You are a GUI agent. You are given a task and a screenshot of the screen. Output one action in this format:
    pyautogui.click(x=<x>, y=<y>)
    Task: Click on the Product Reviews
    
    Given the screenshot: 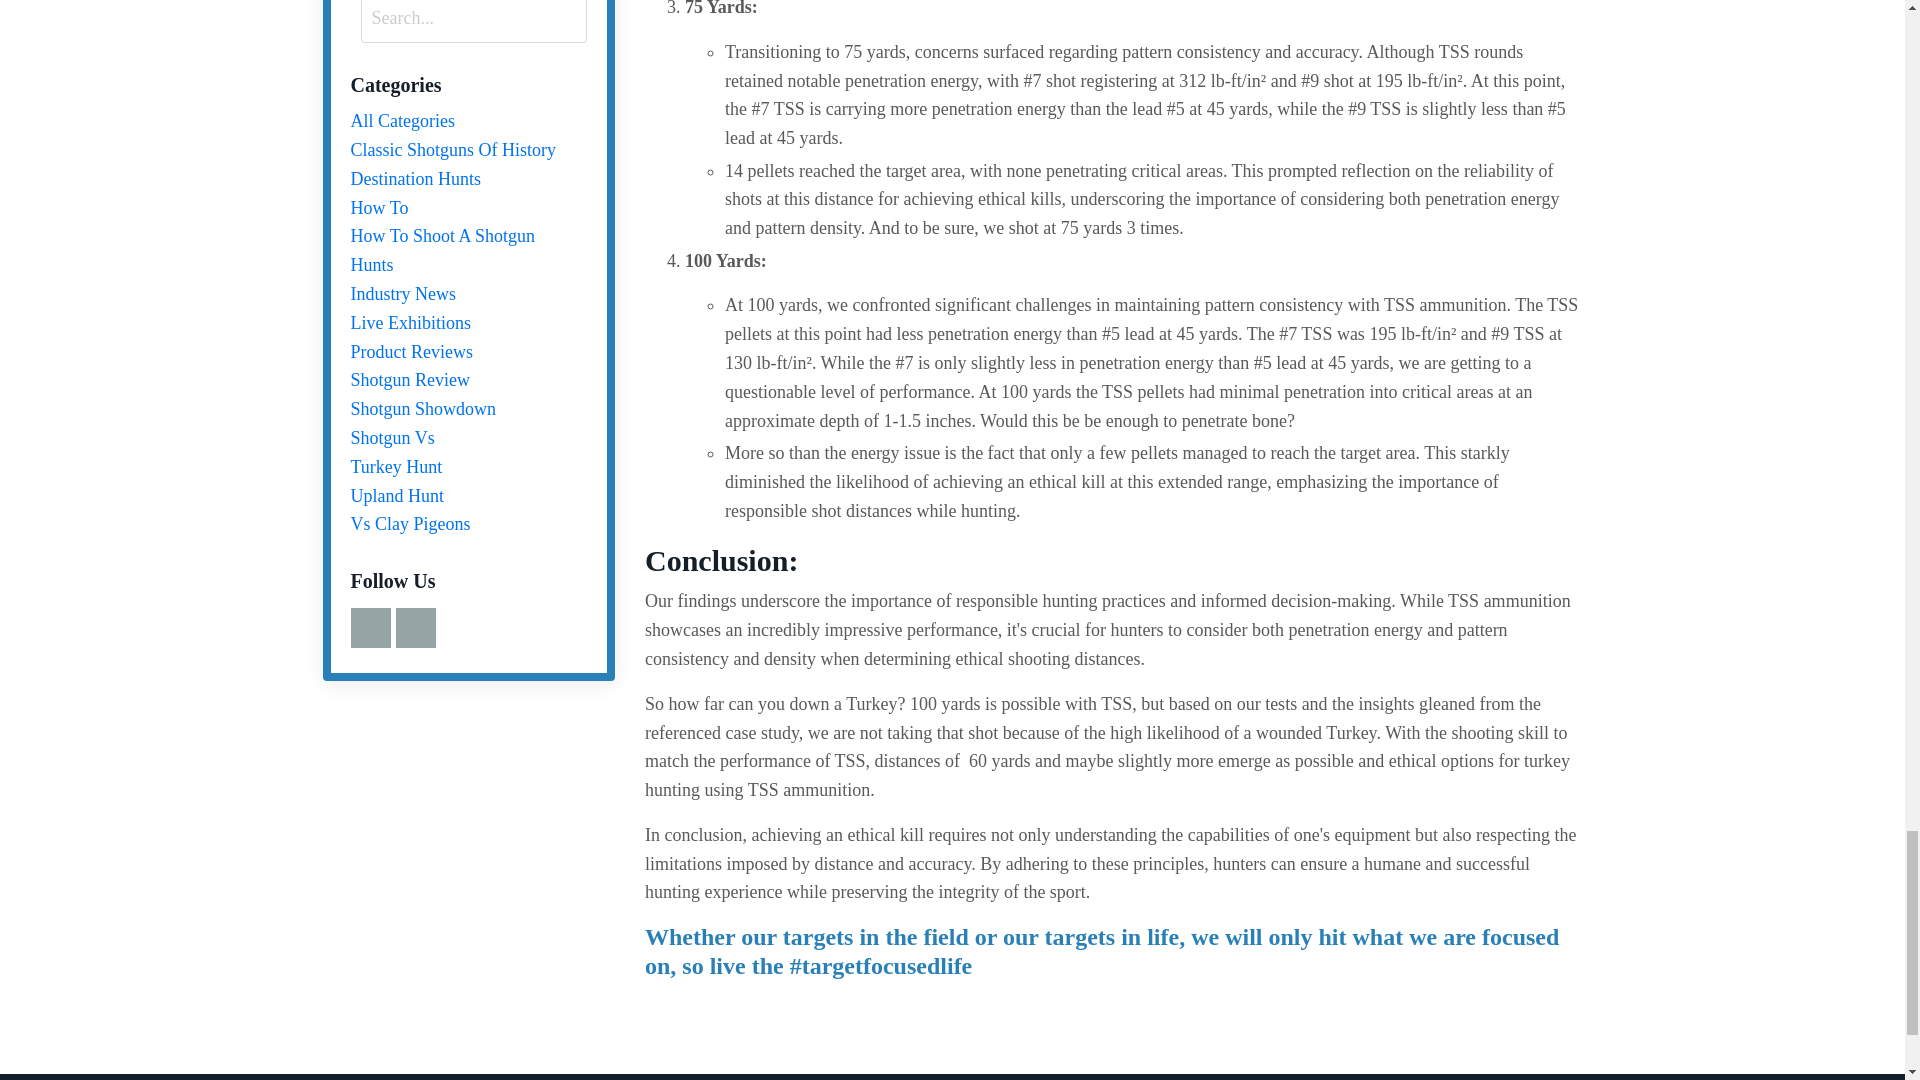 What is the action you would take?
    pyautogui.click(x=468, y=352)
    